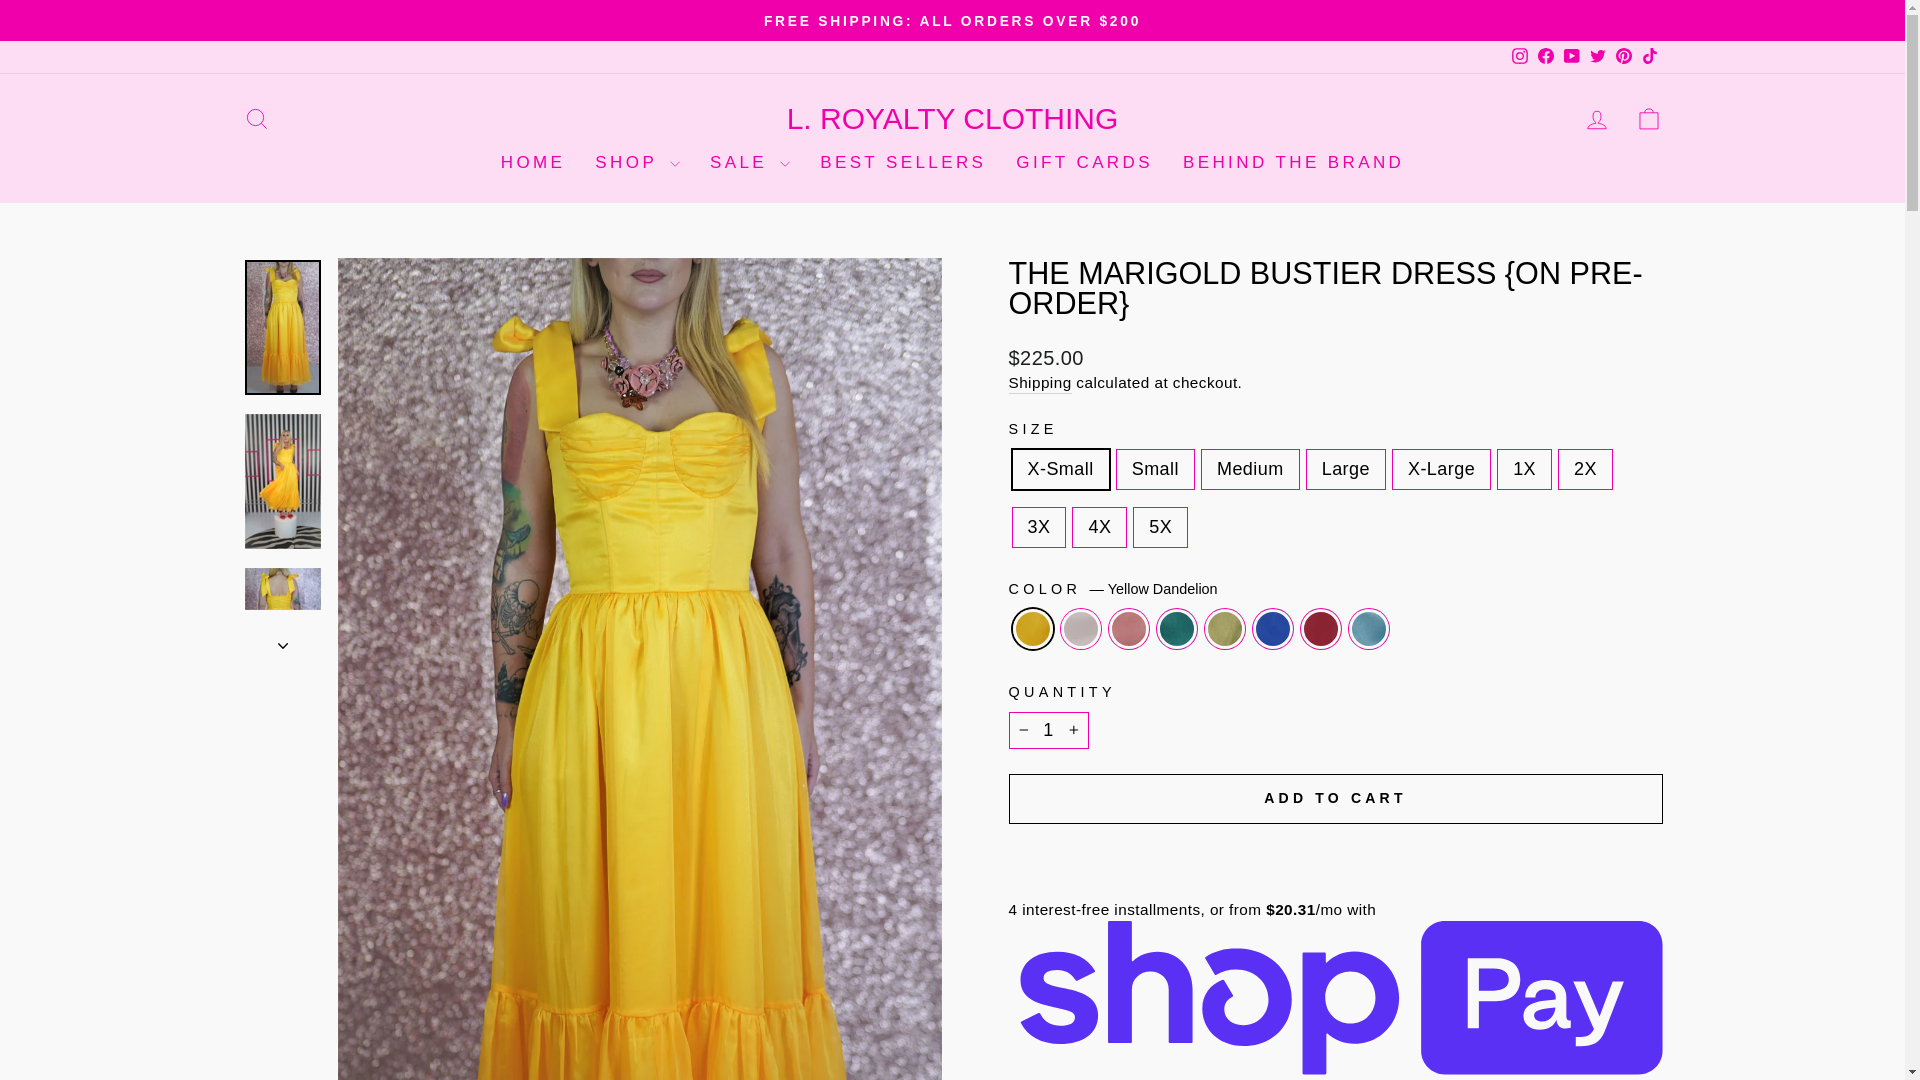  I want to click on ICON-BAG-MINIMAL, so click(1648, 118).